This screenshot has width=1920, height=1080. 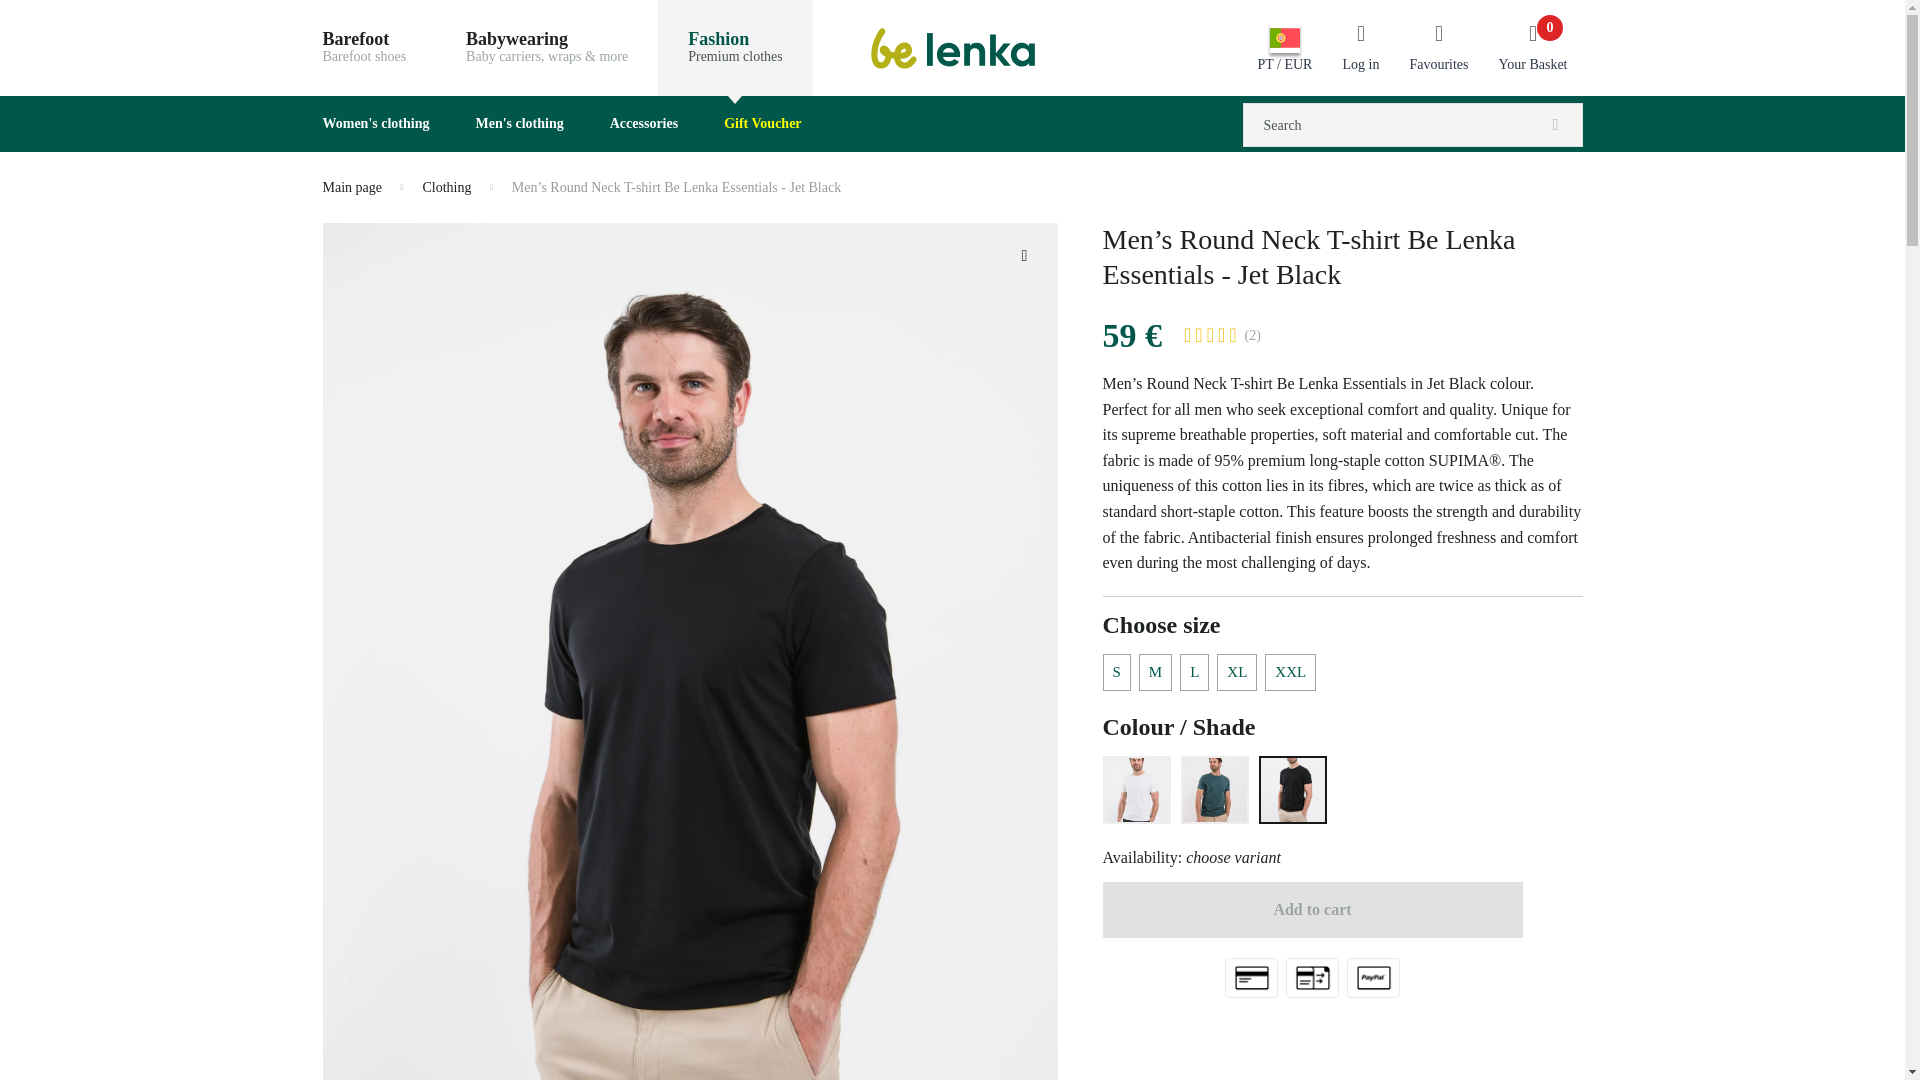 I want to click on 4, so click(x=1360, y=48).